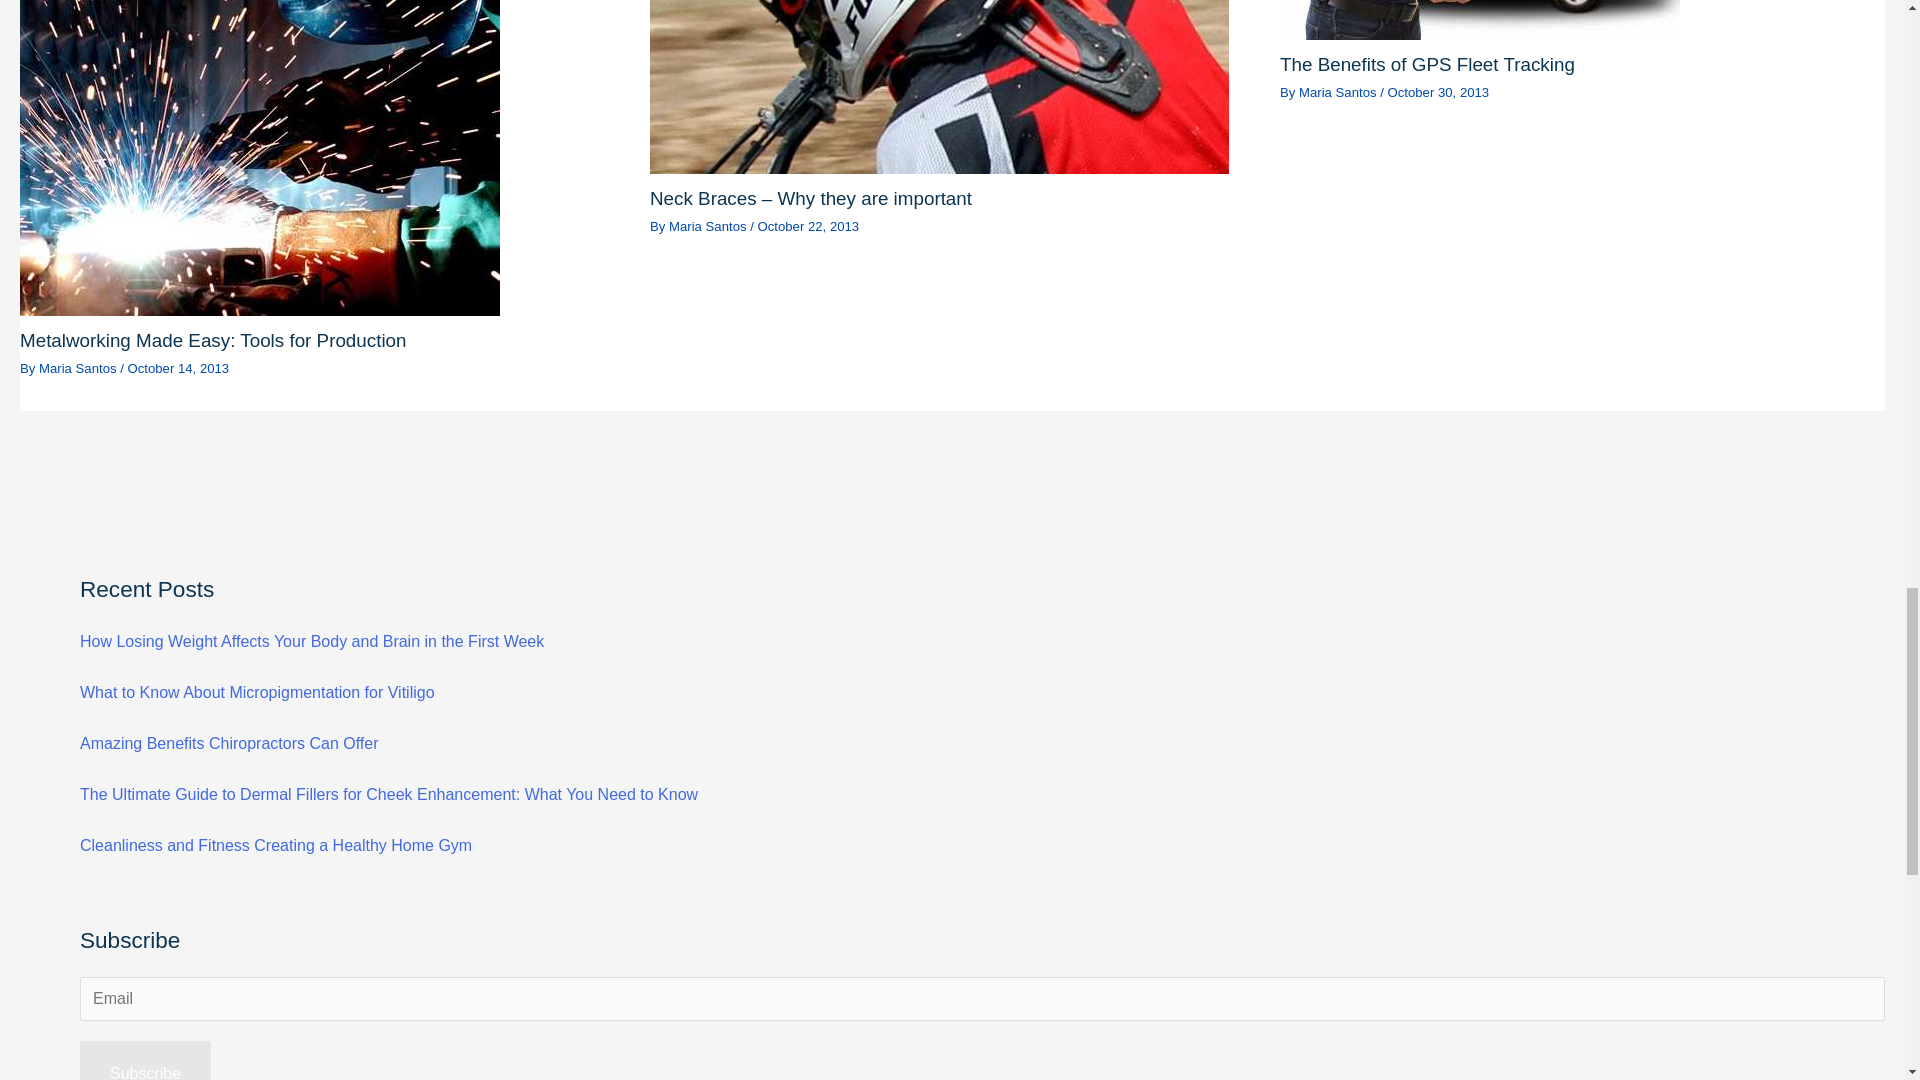 This screenshot has width=1920, height=1080. I want to click on Amazing Benefits Chiropractors Can Offer, so click(229, 743).